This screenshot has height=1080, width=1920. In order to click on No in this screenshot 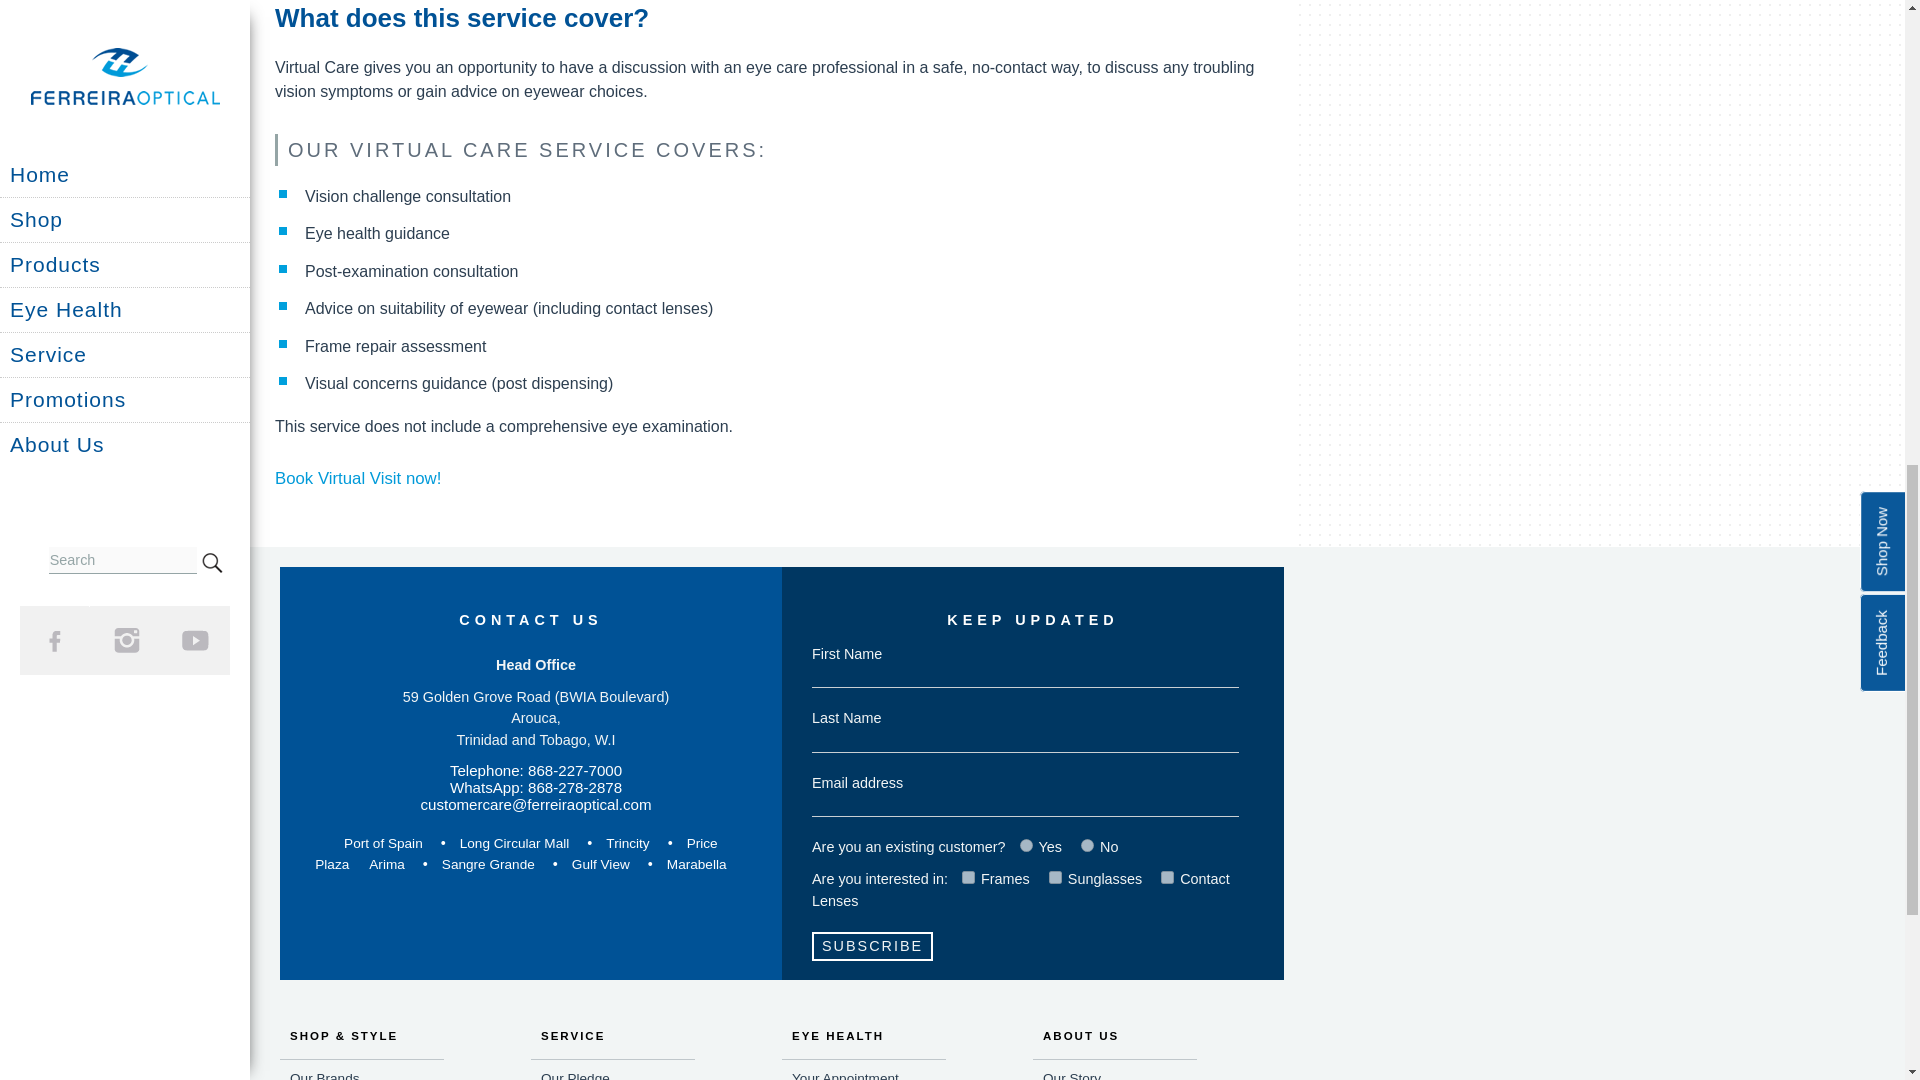, I will do `click(1087, 846)`.